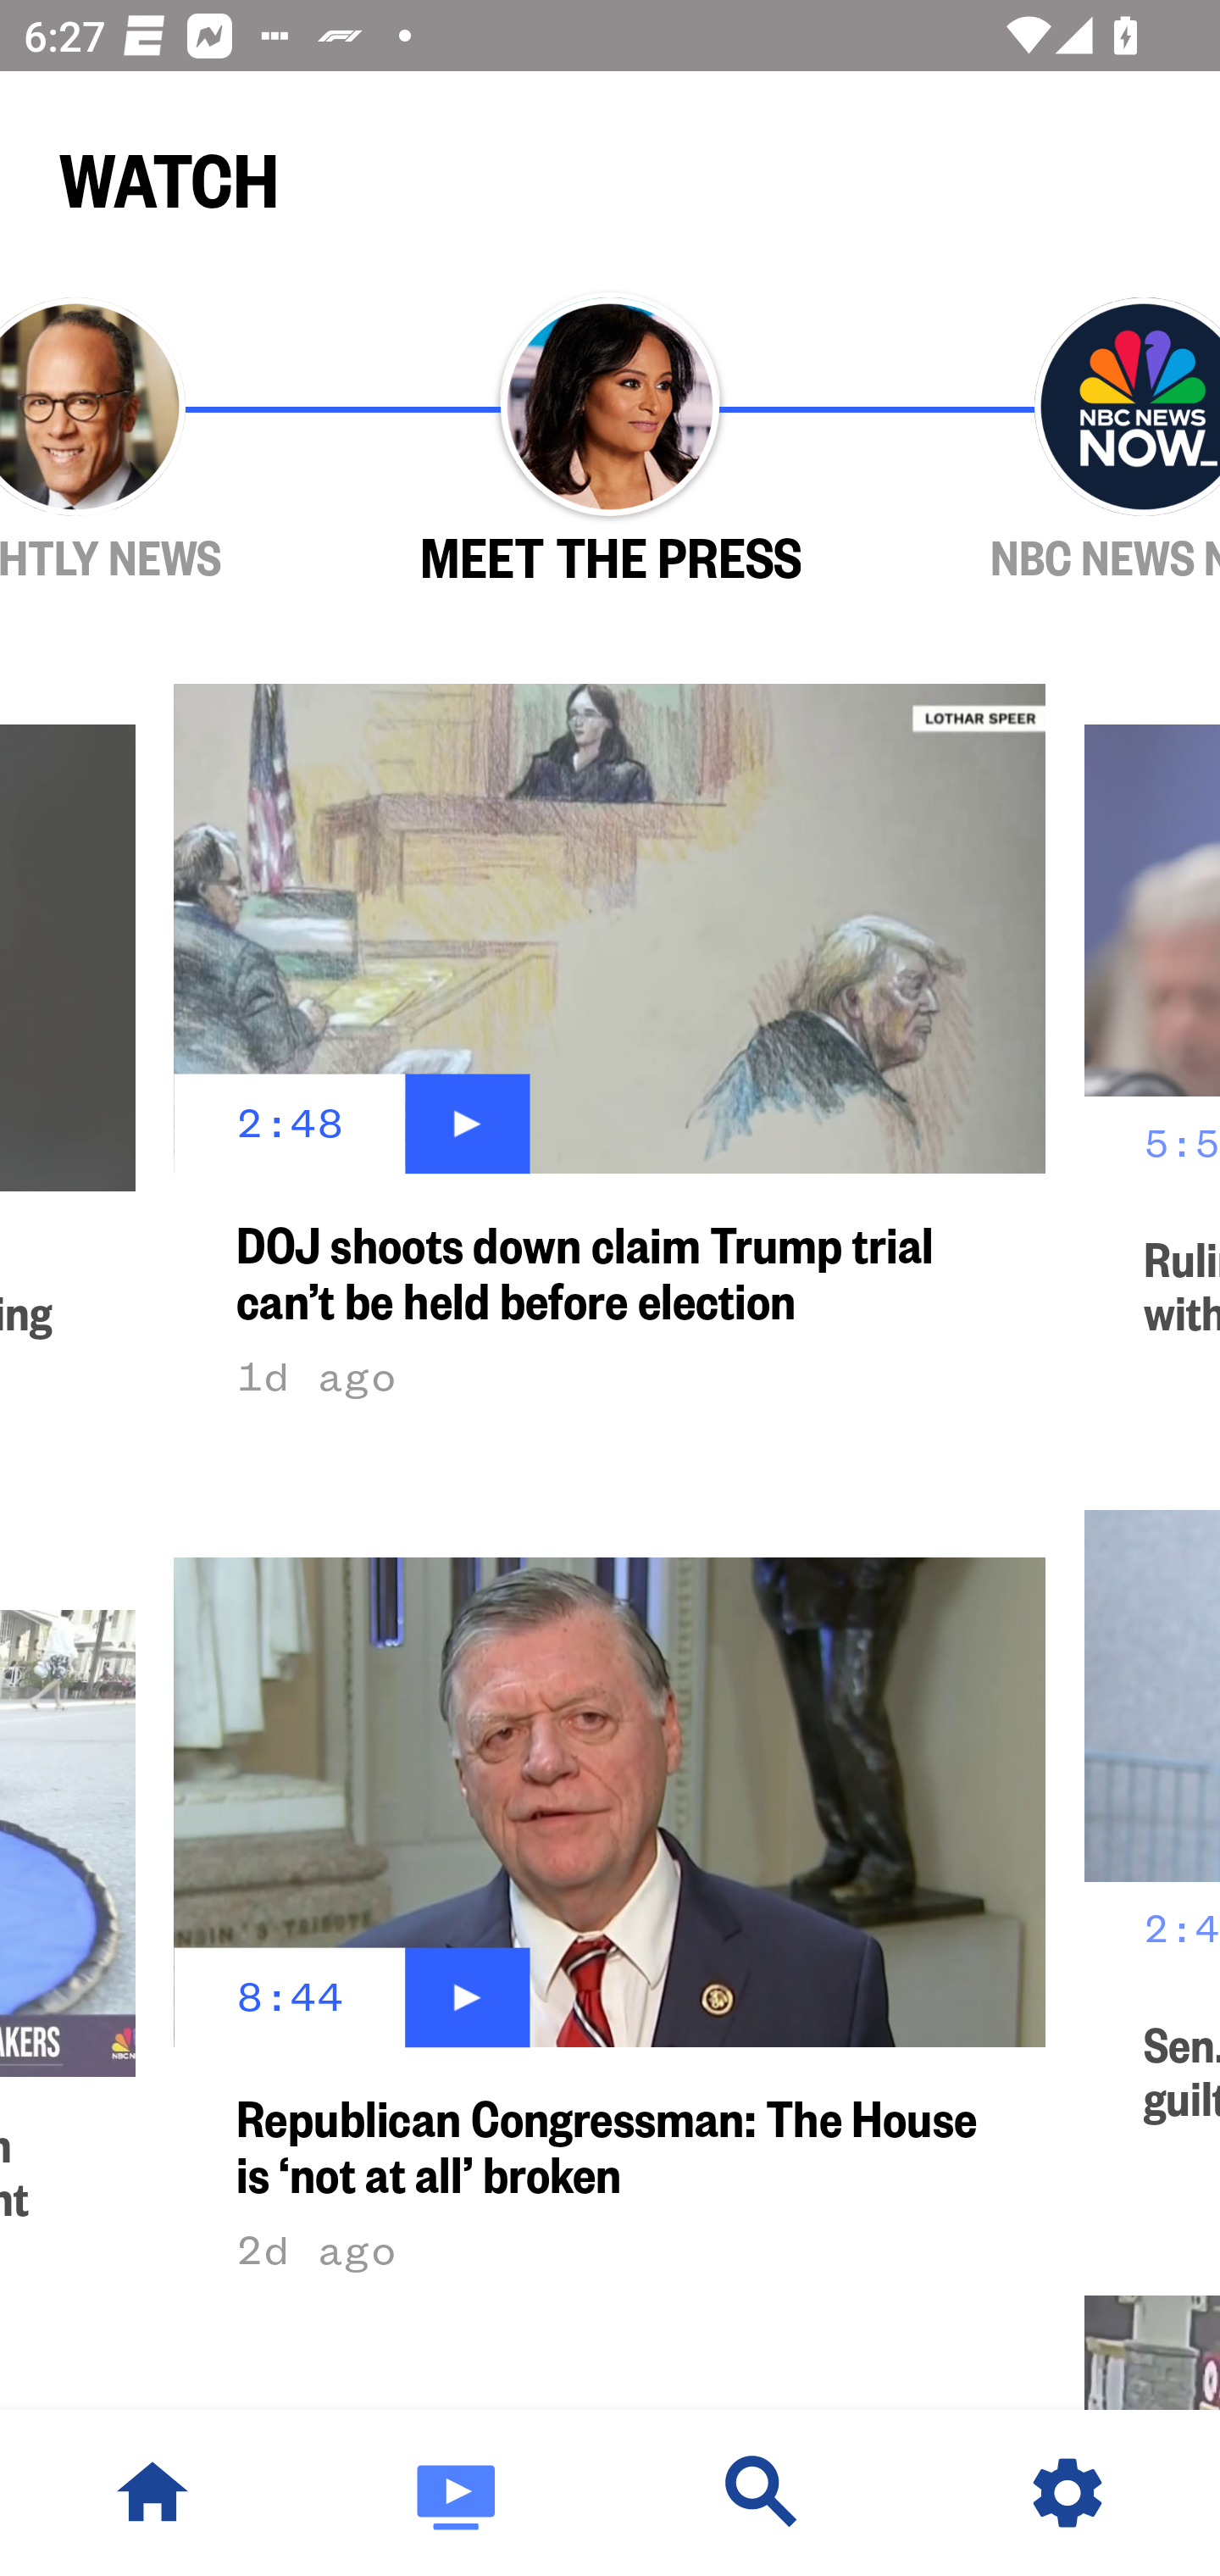  I want to click on NIGHTLY NEWS, so click(171, 441).